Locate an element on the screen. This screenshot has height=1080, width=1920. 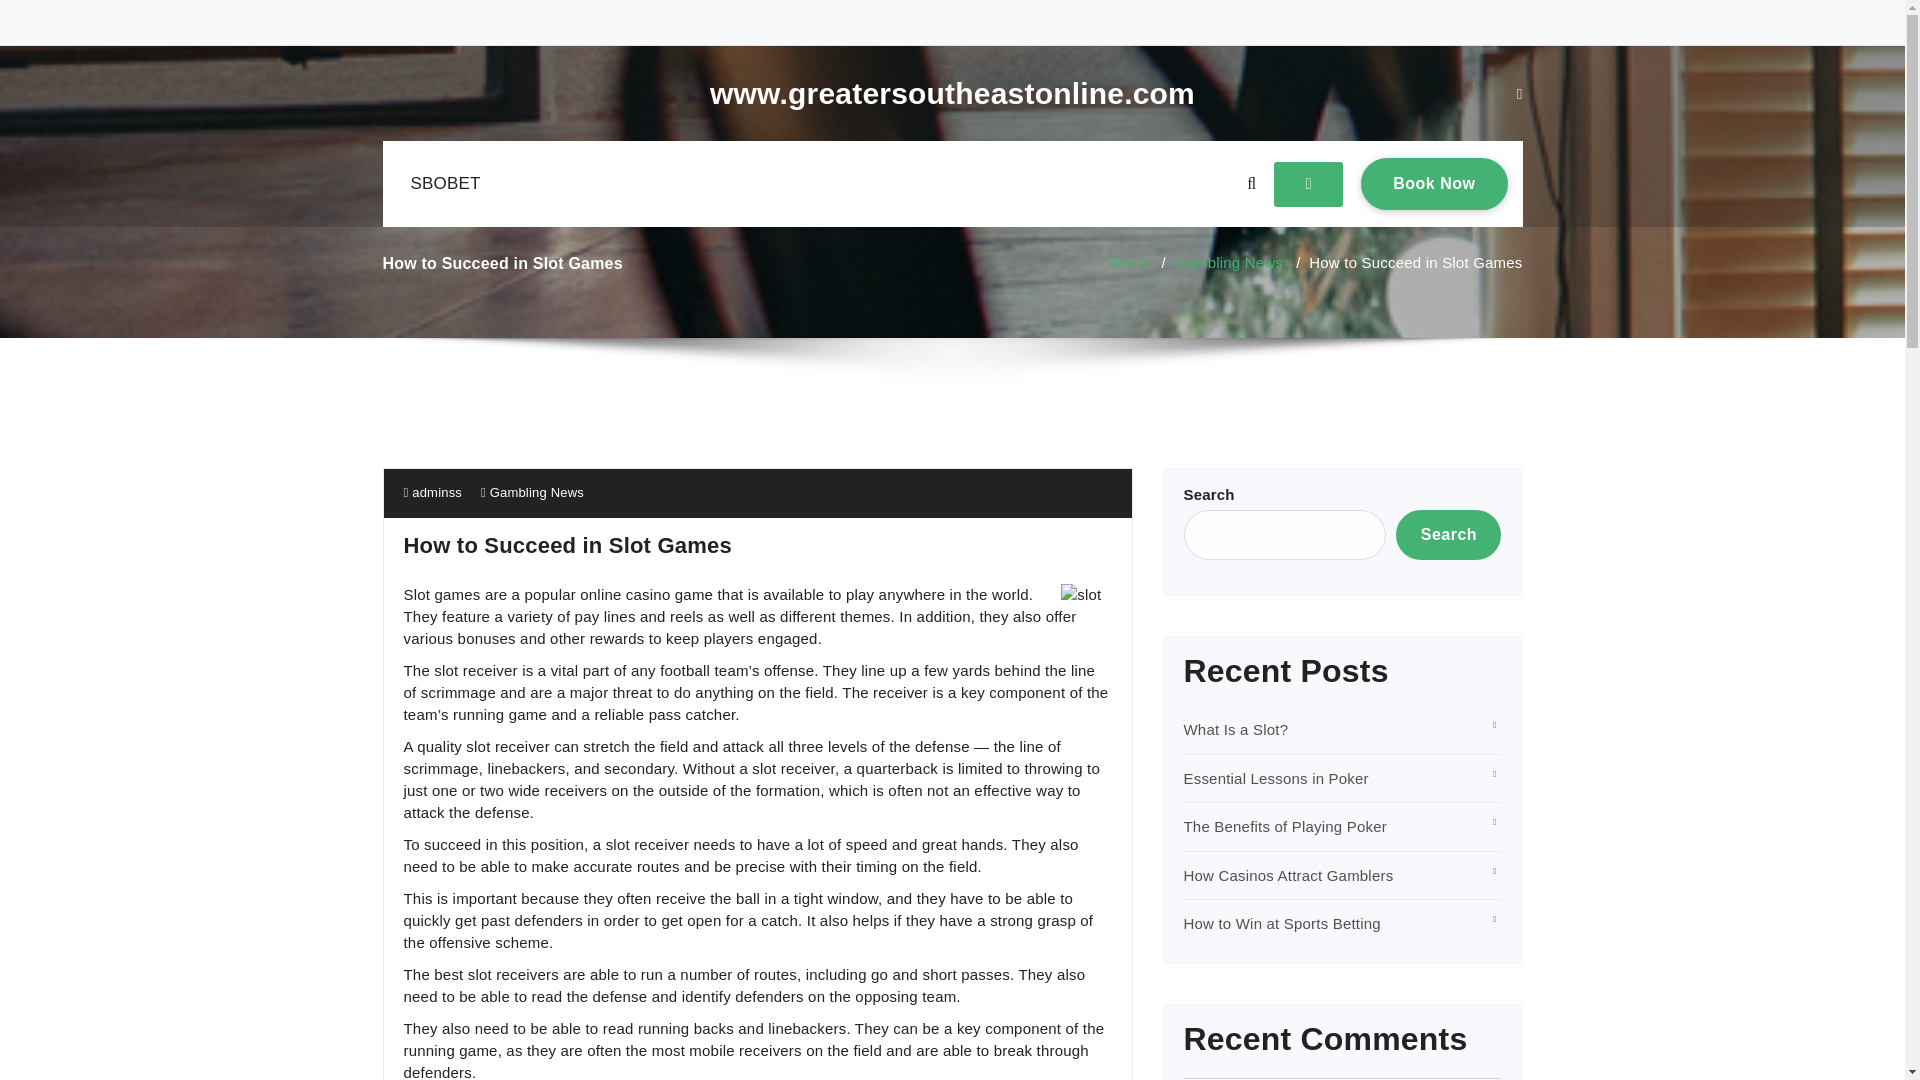
adminss is located at coordinates (1285, 826).